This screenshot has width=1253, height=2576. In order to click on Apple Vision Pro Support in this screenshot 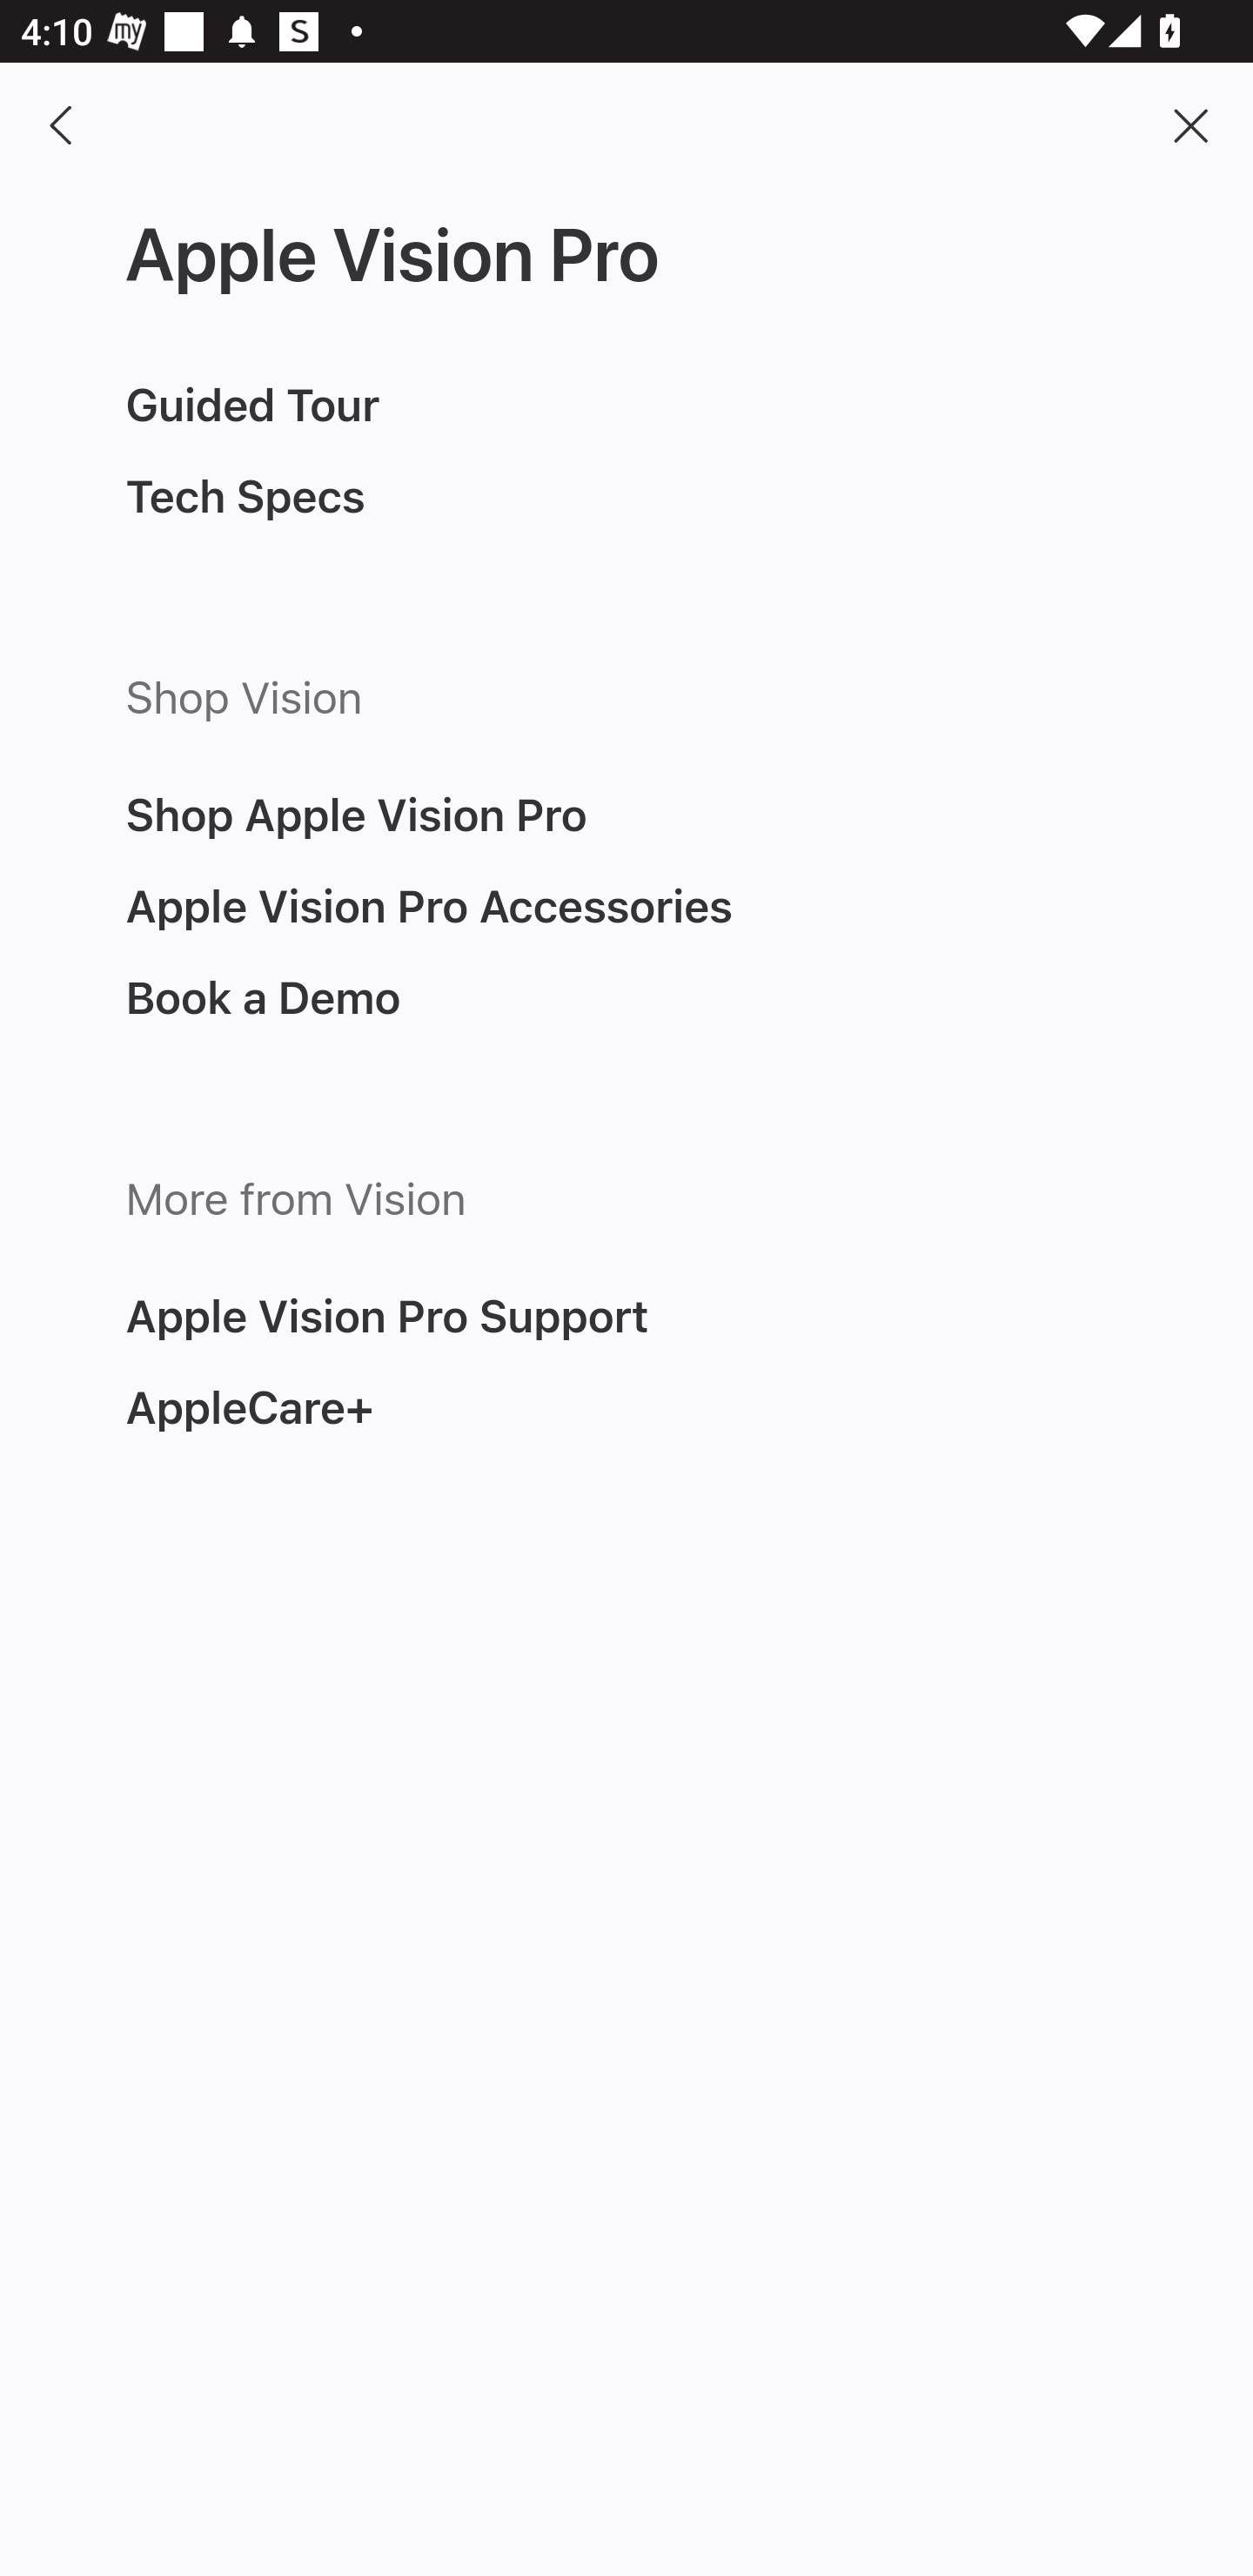, I will do `click(387, 1316)`.